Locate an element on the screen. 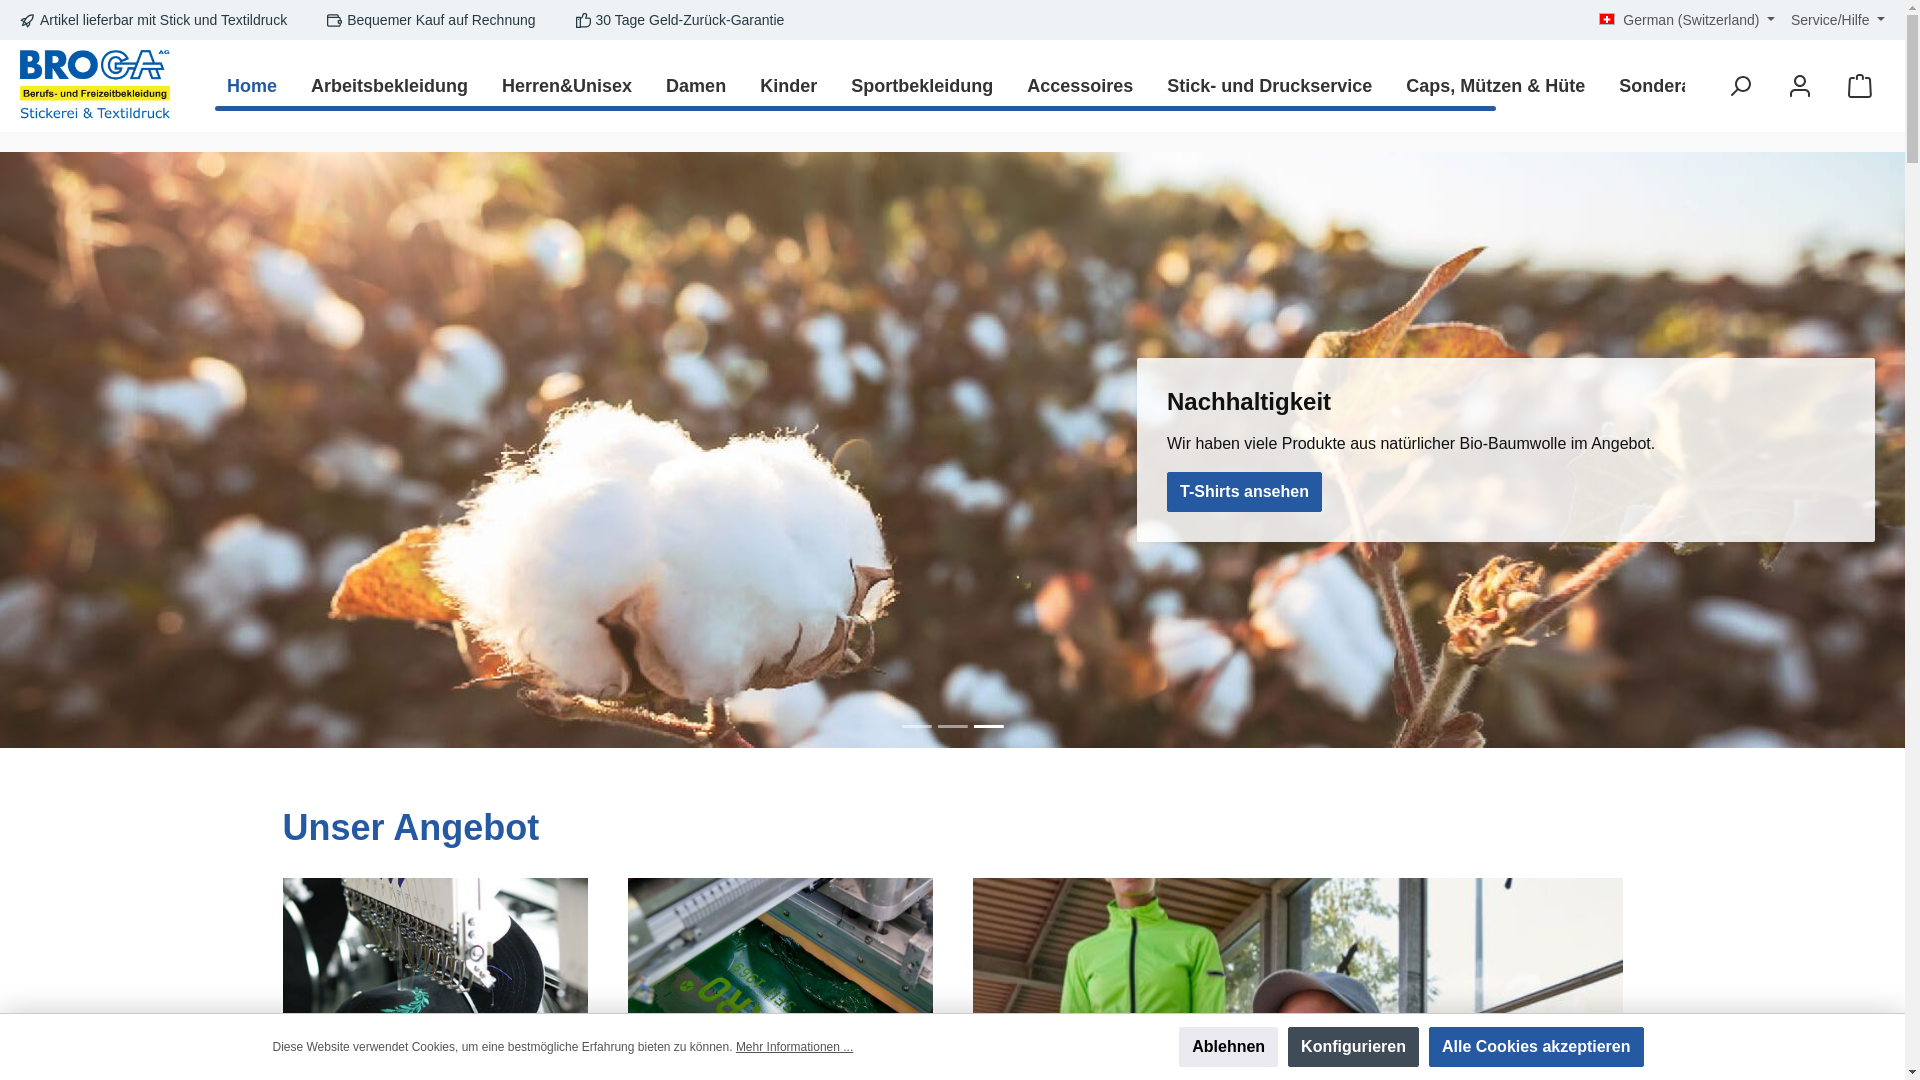 The width and height of the screenshot is (1920, 1080). German (Switzerland) is located at coordinates (1687, 20).